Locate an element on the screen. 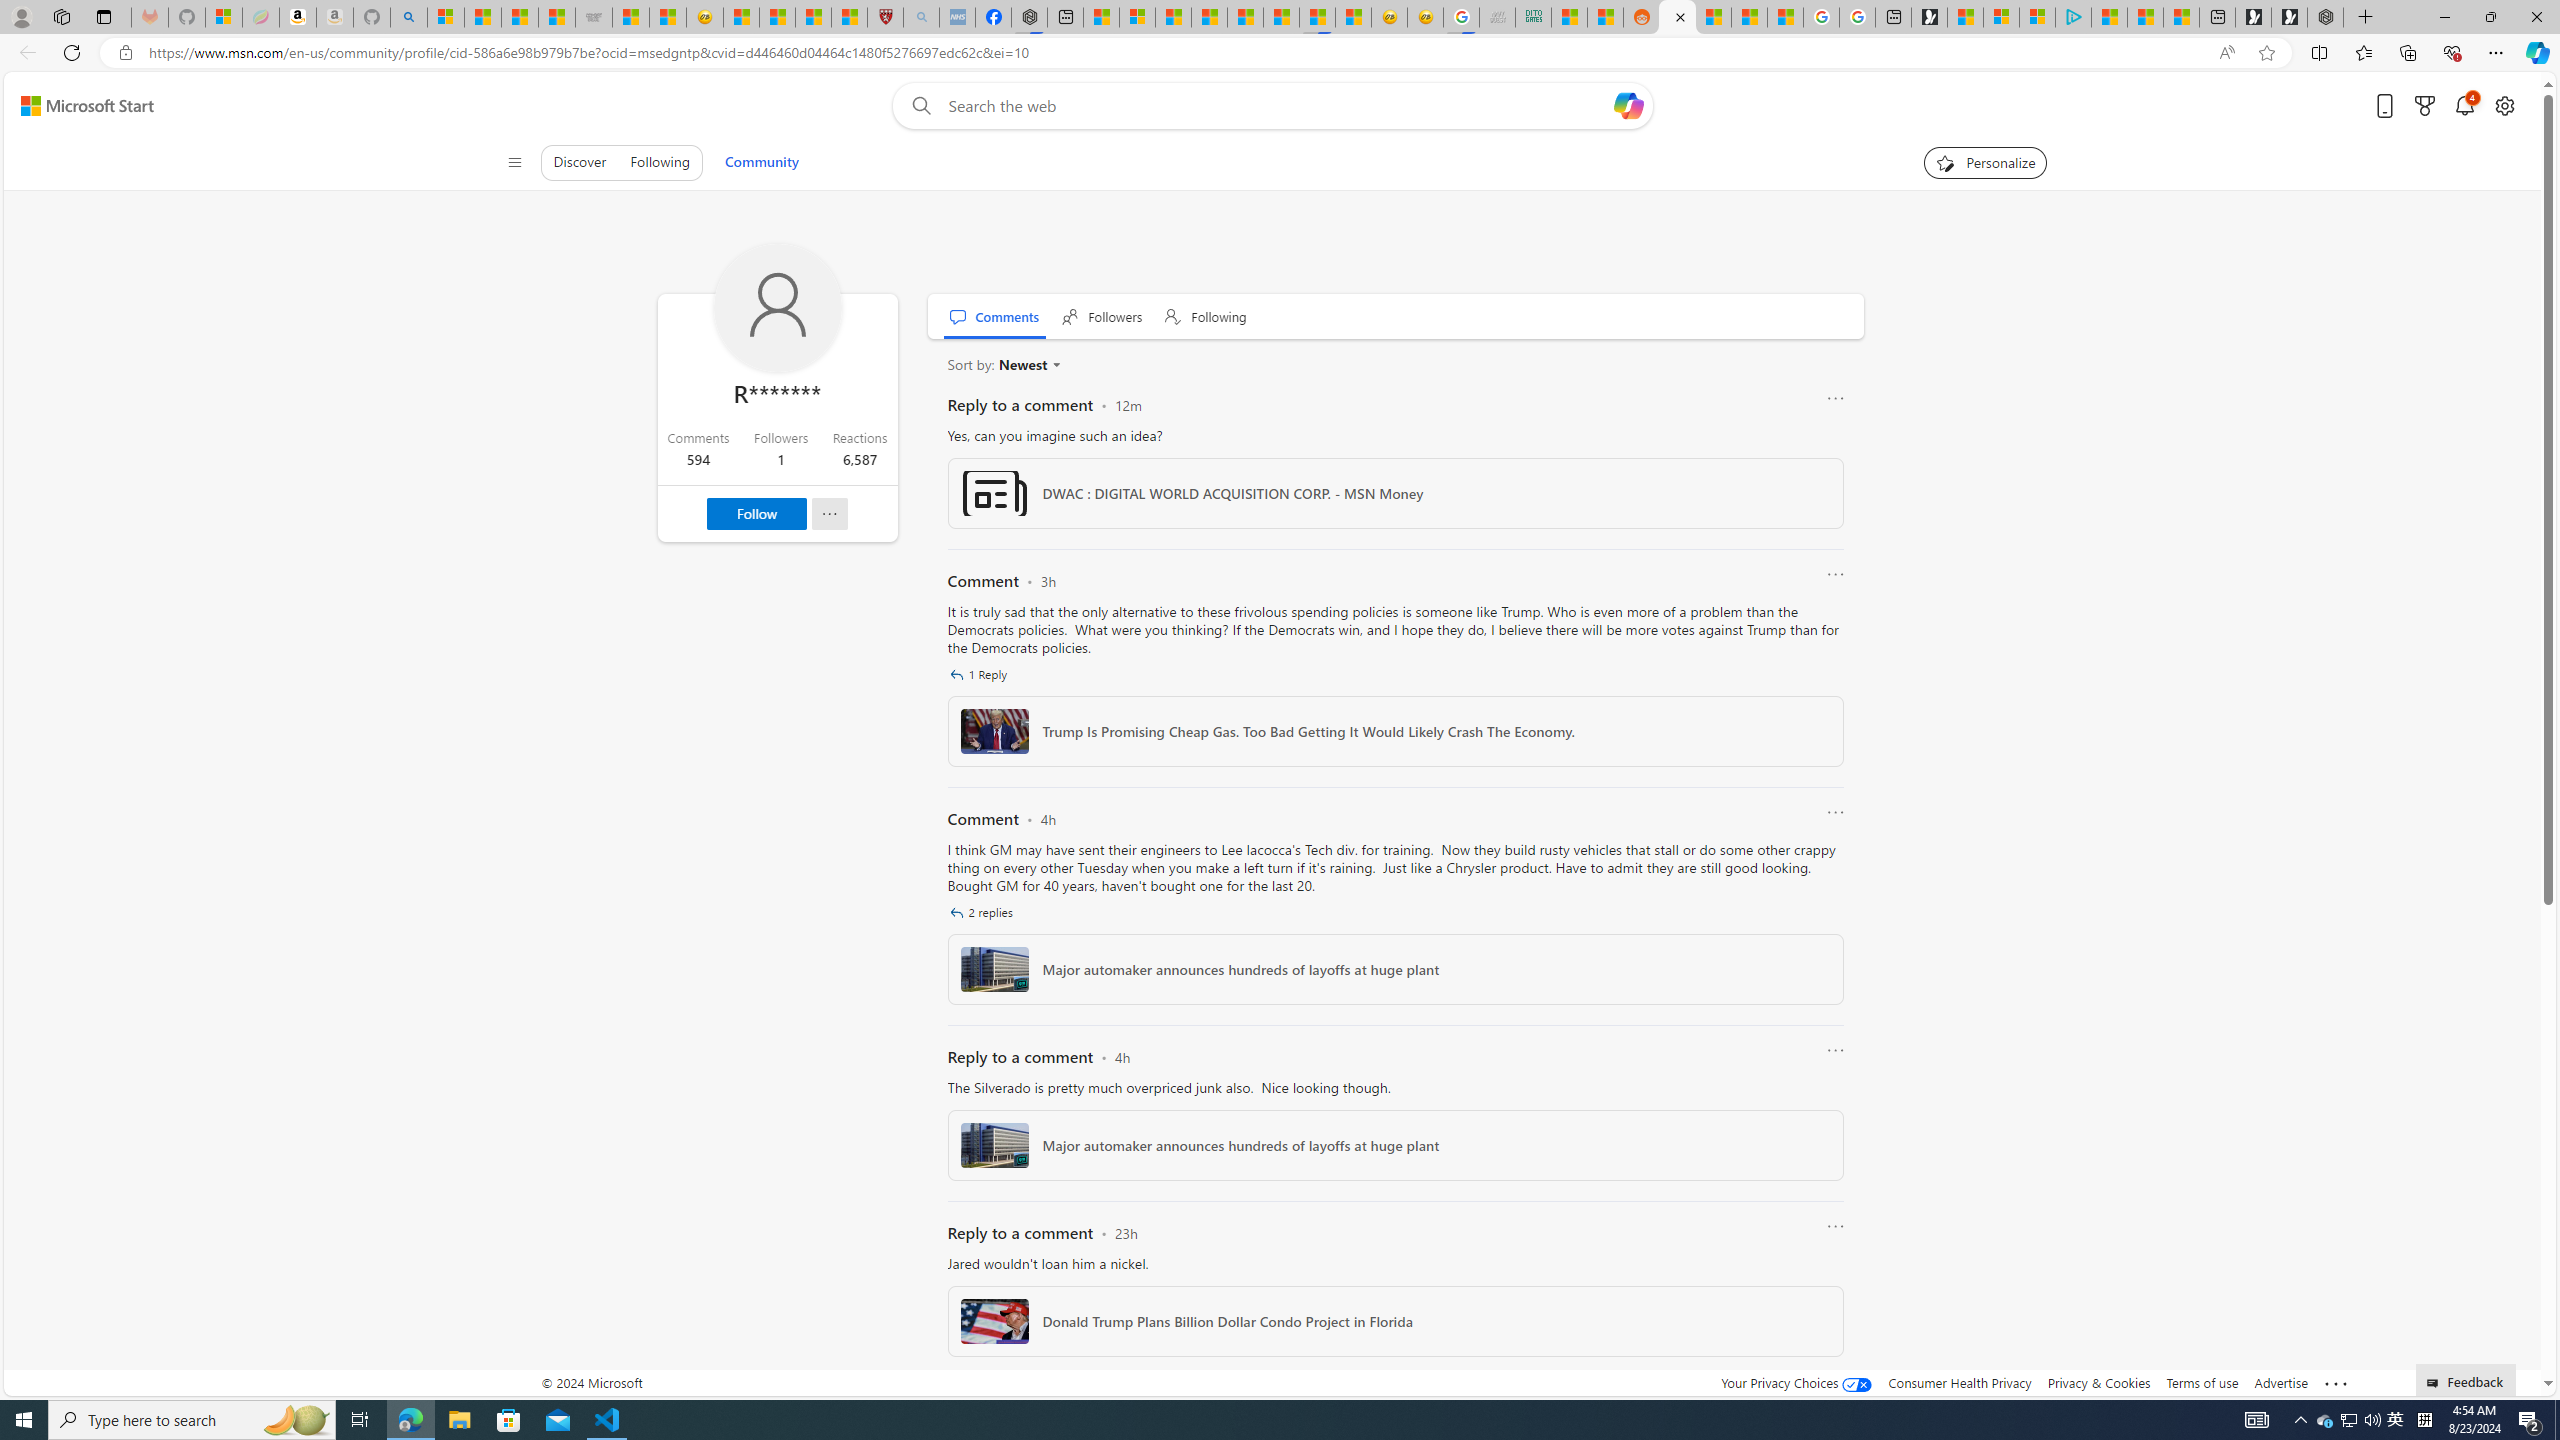  1 Reply is located at coordinates (980, 674).